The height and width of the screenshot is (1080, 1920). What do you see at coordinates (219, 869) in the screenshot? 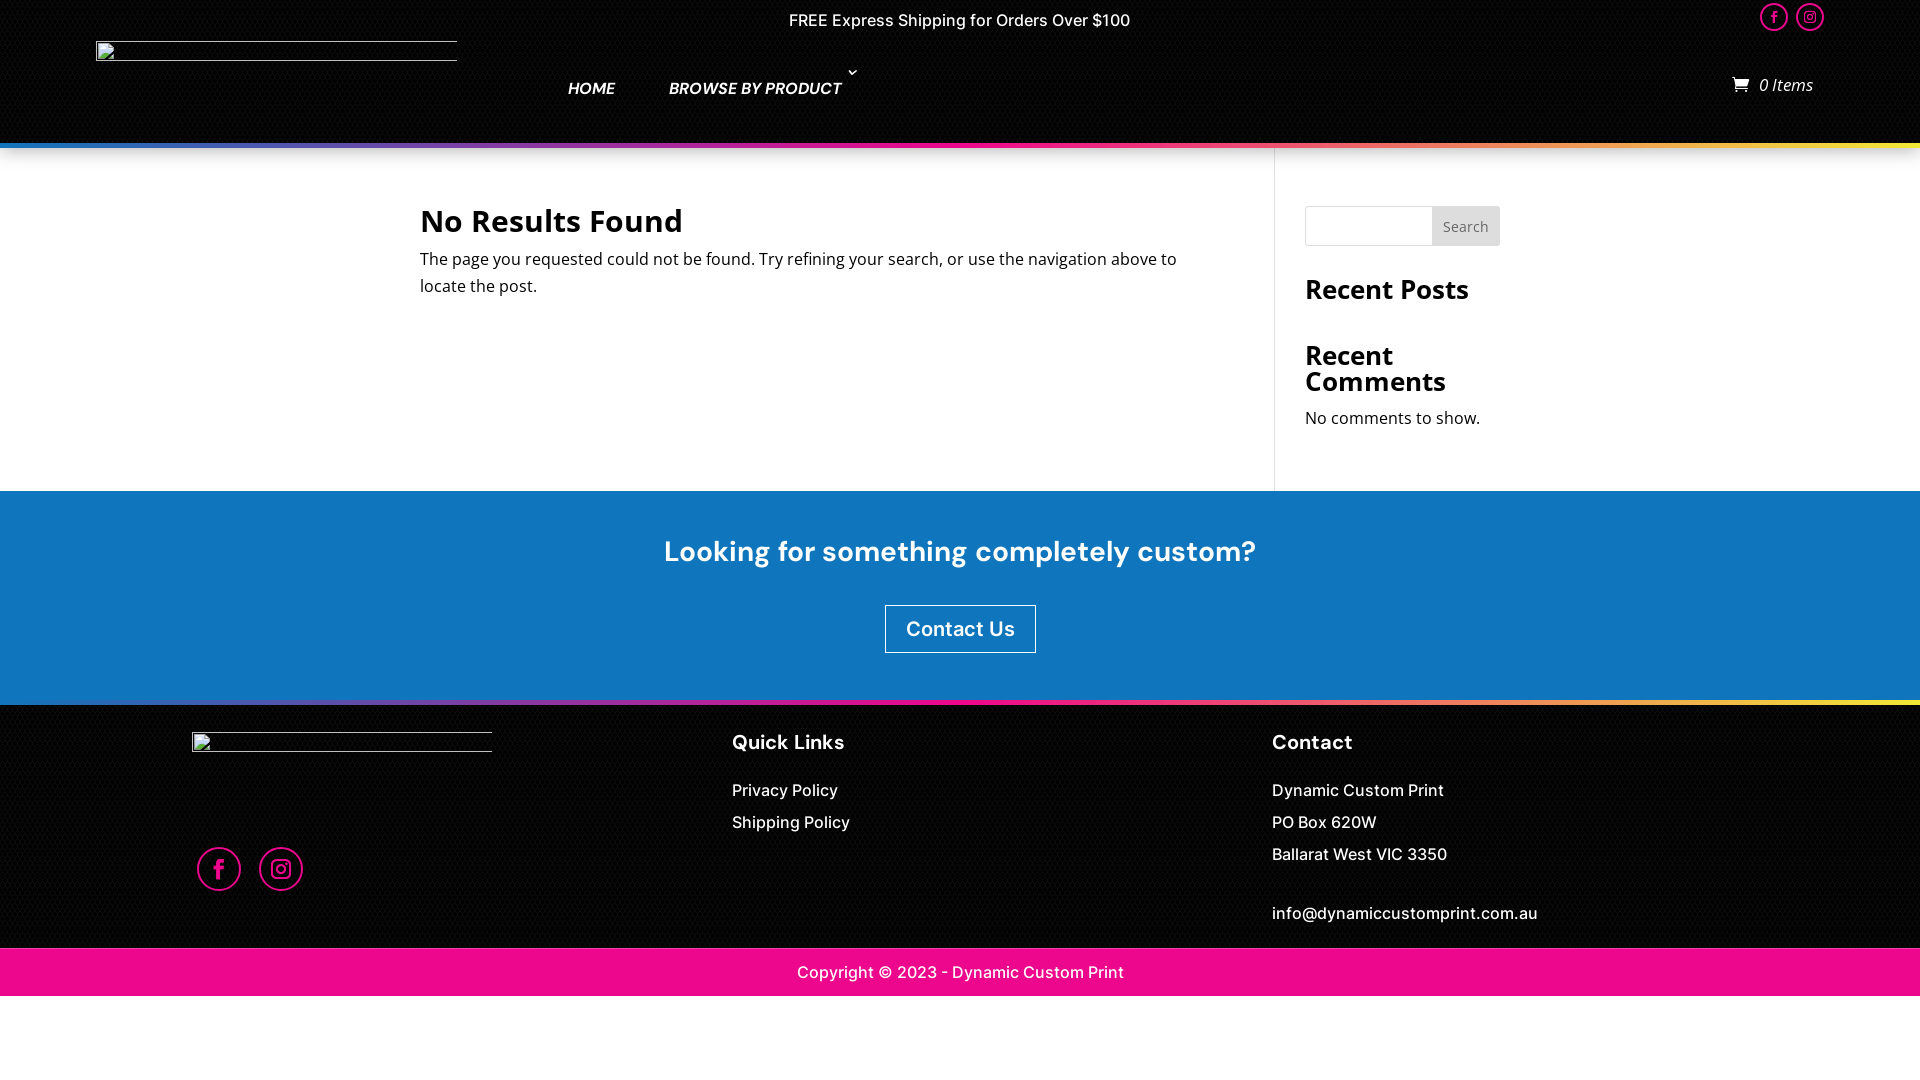
I see `Follow on Facebook` at bounding box center [219, 869].